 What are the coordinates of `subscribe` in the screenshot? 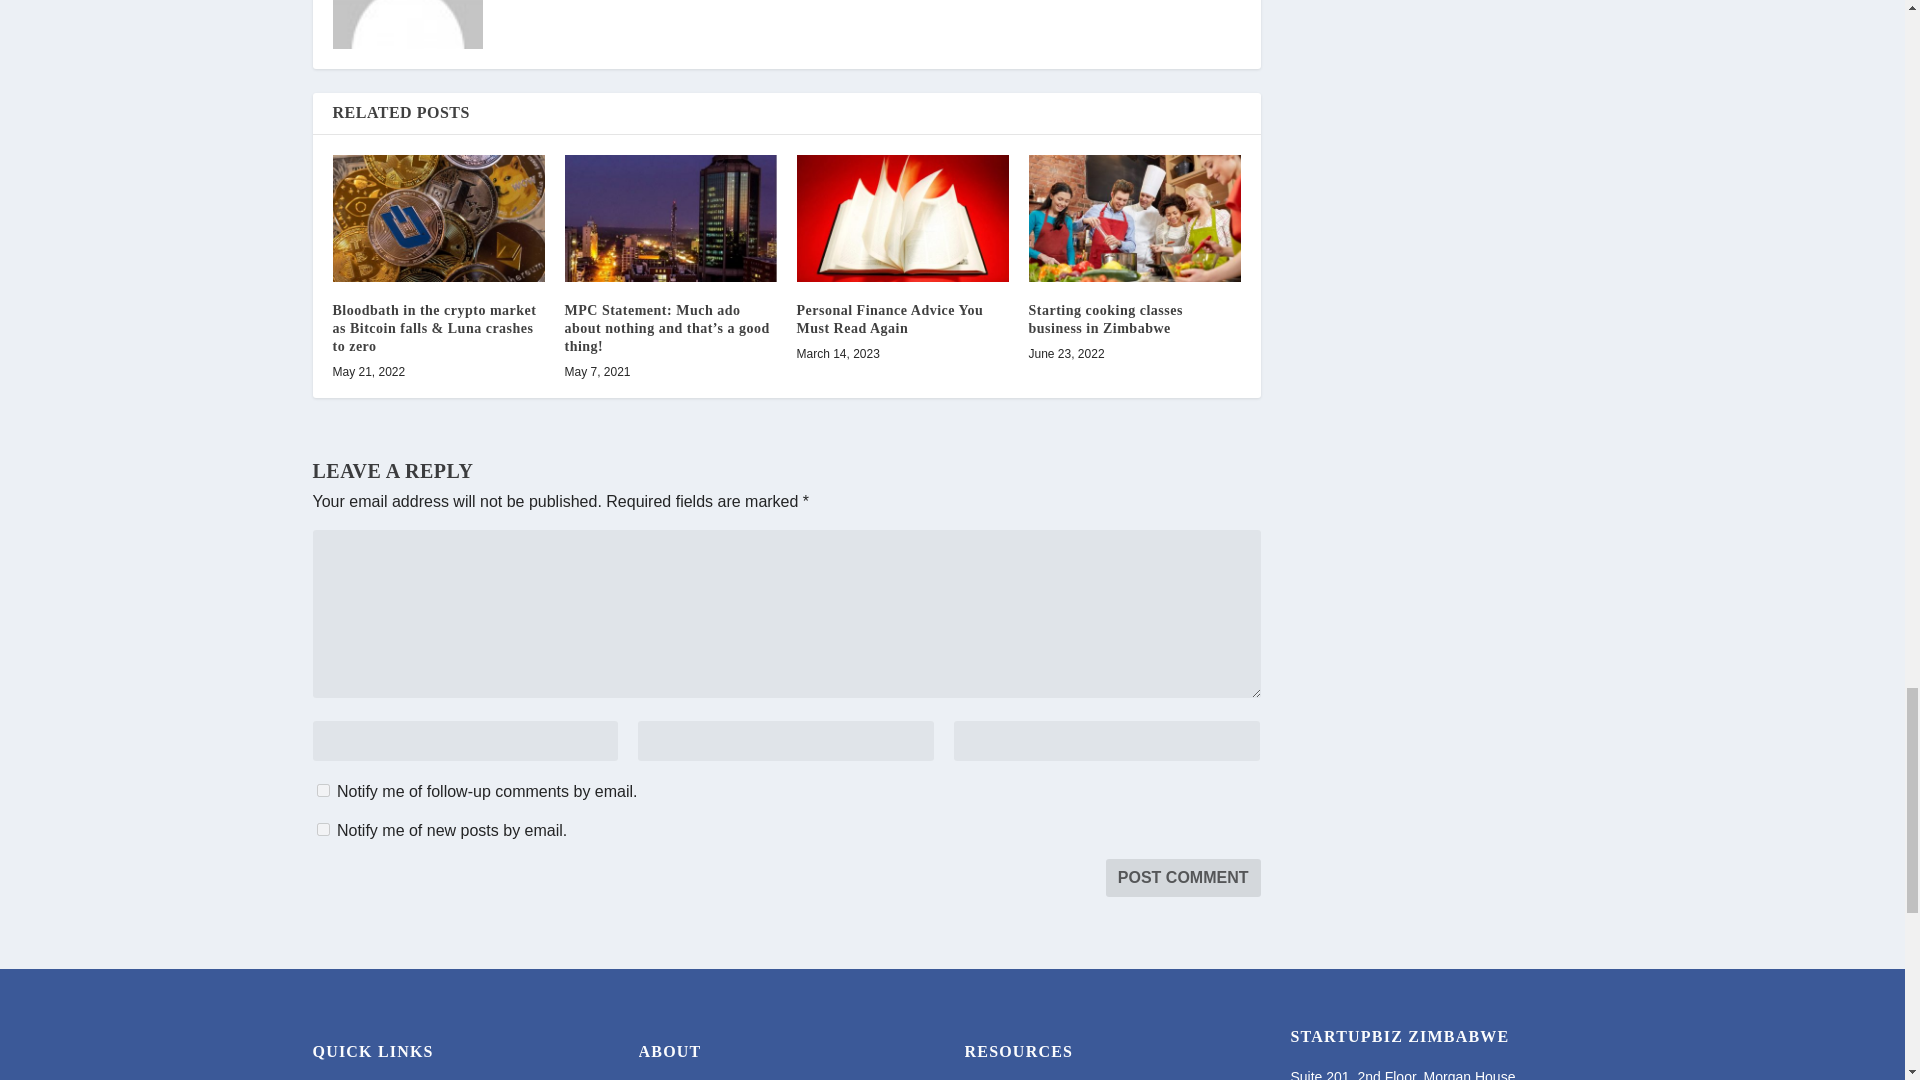 It's located at (322, 828).